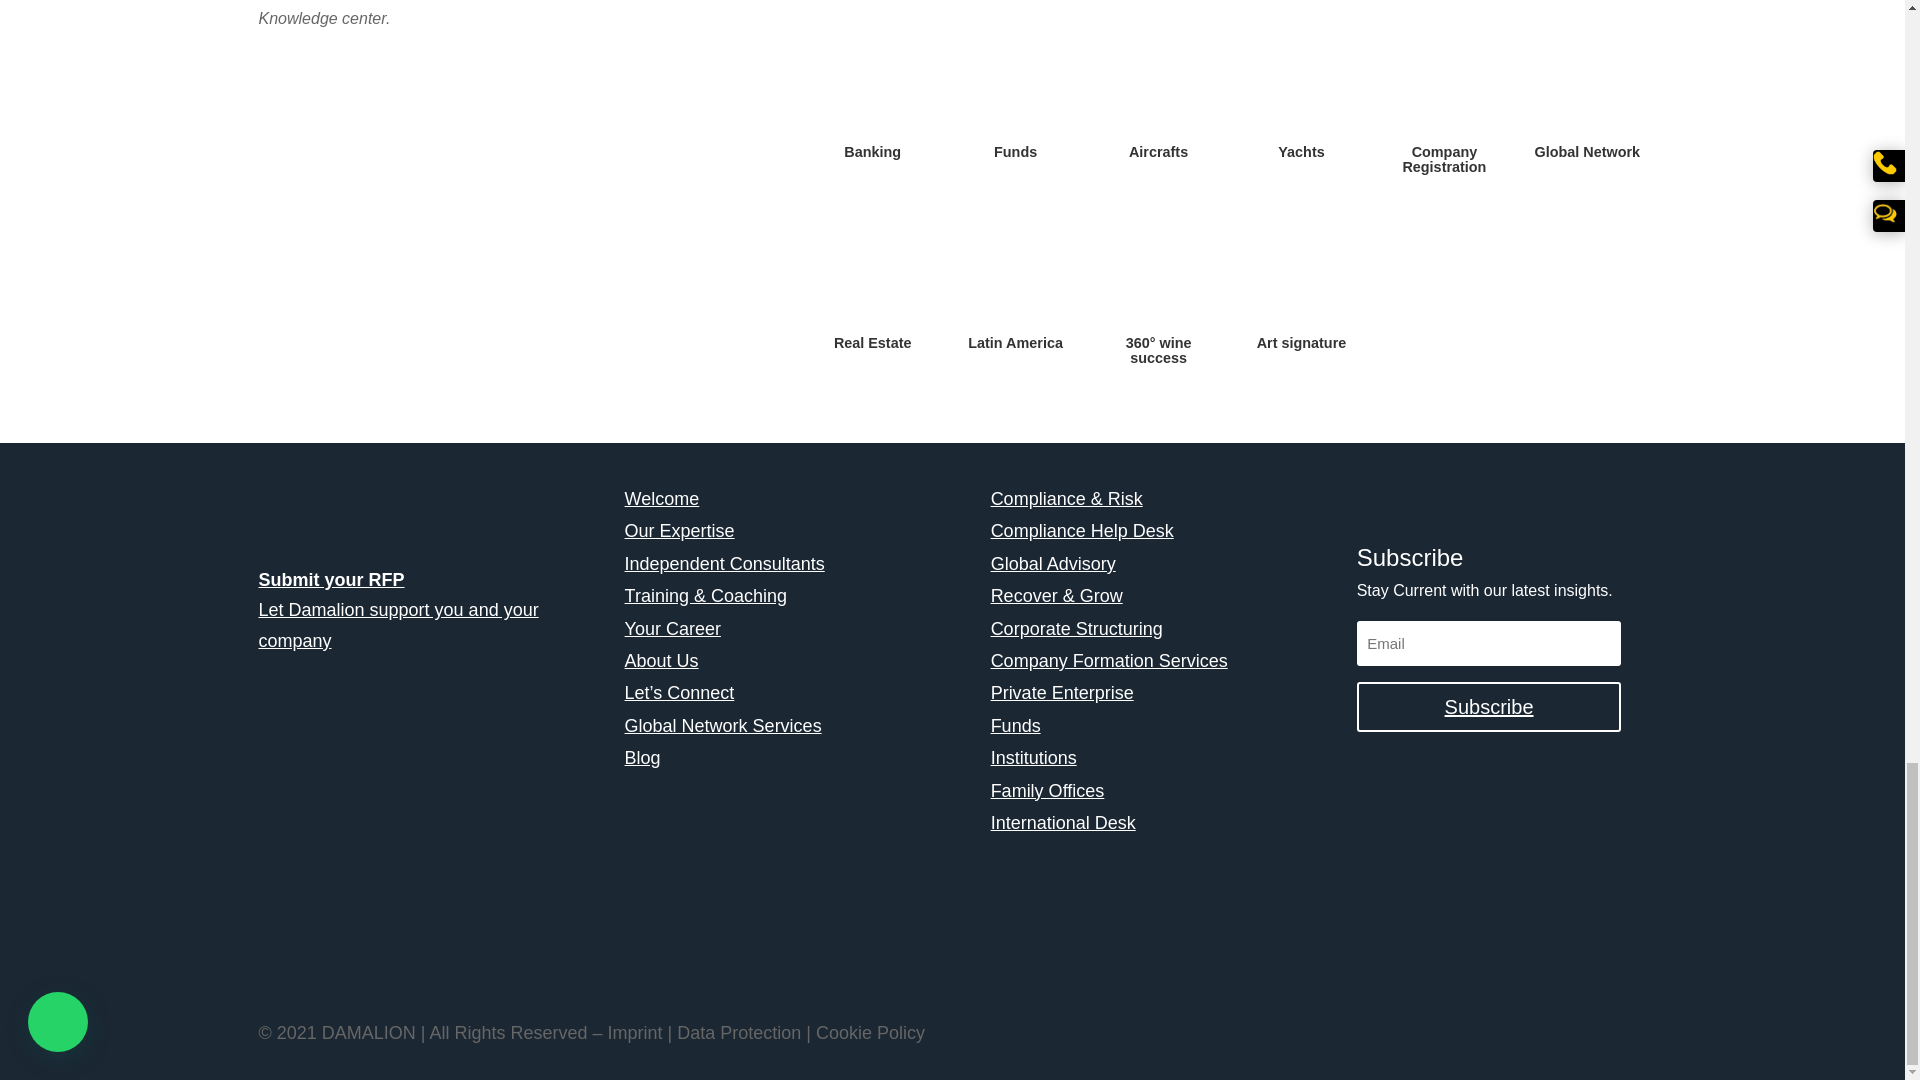 The width and height of the screenshot is (1920, 1080). Describe the element at coordinates (1586, 86) in the screenshot. I see `GLOBAL-NETWORK-SERVICES` at that location.